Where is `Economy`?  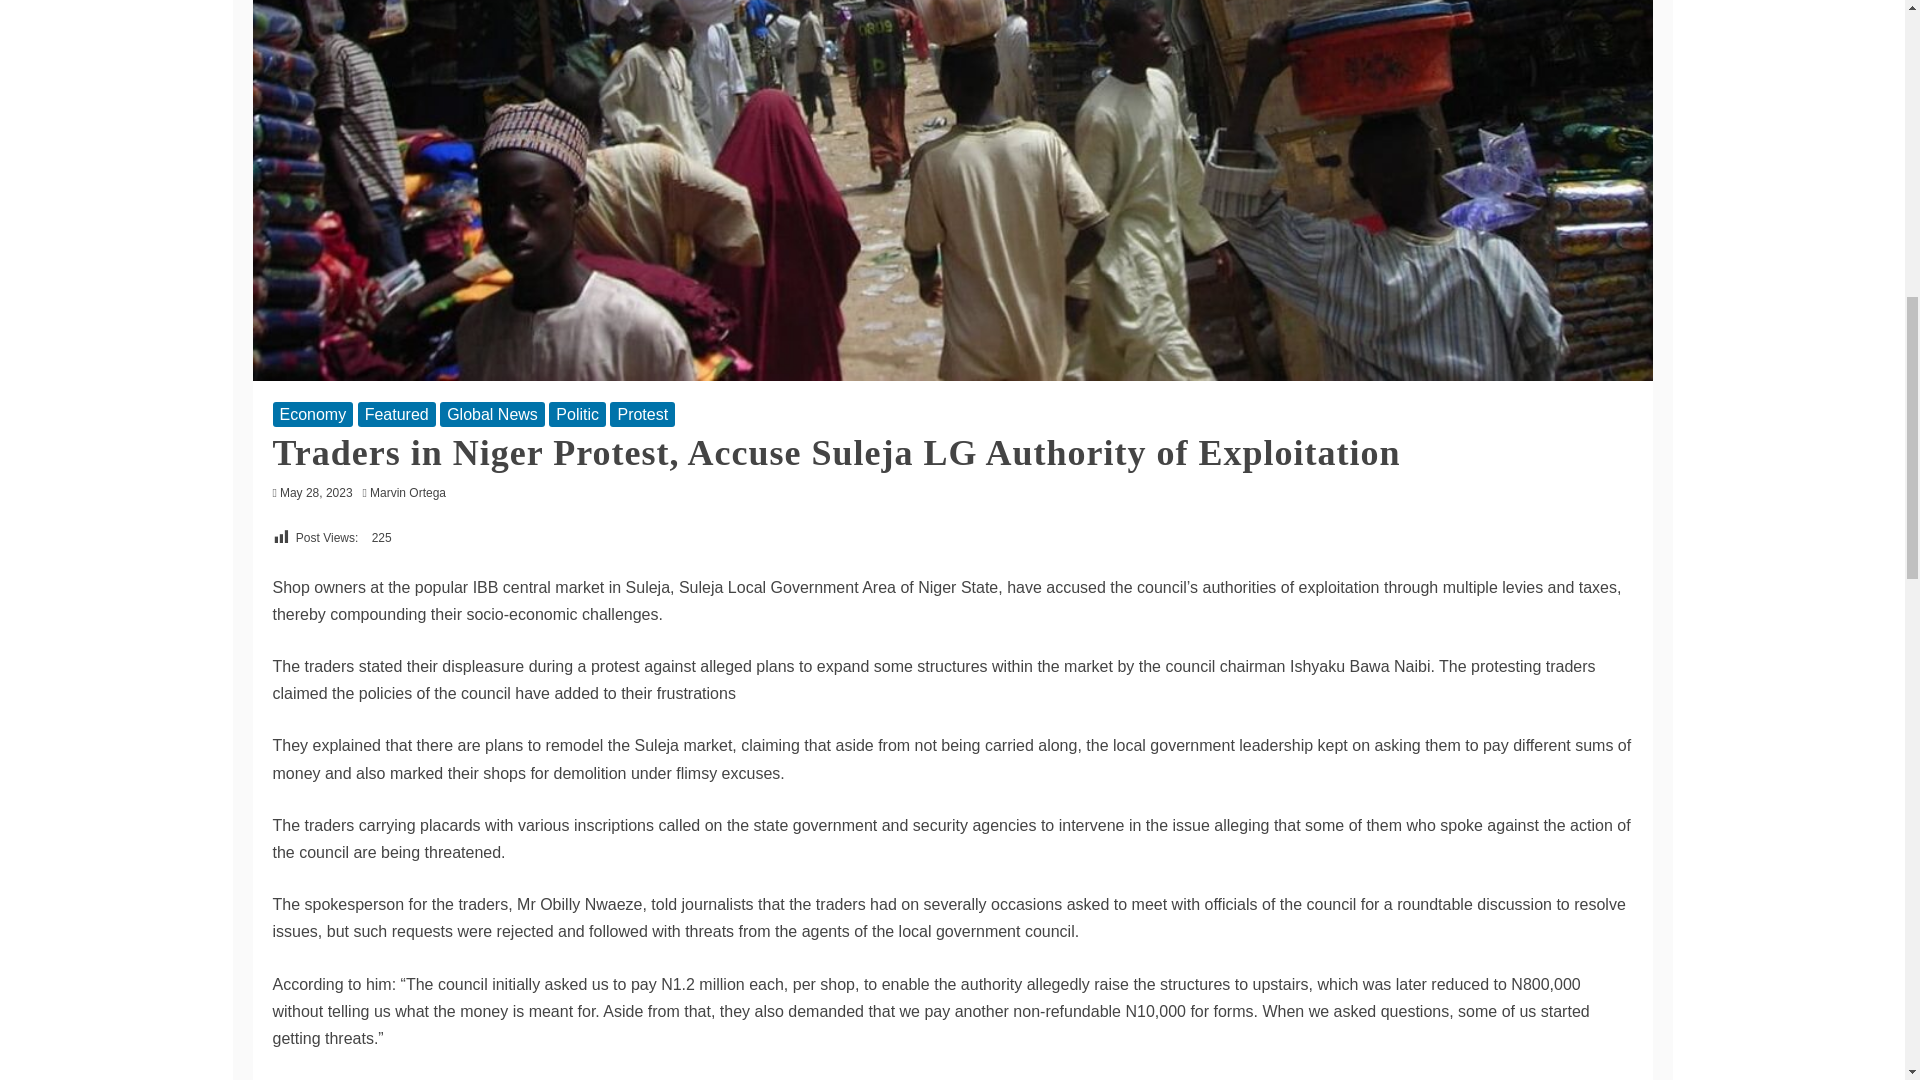
Economy is located at coordinates (312, 414).